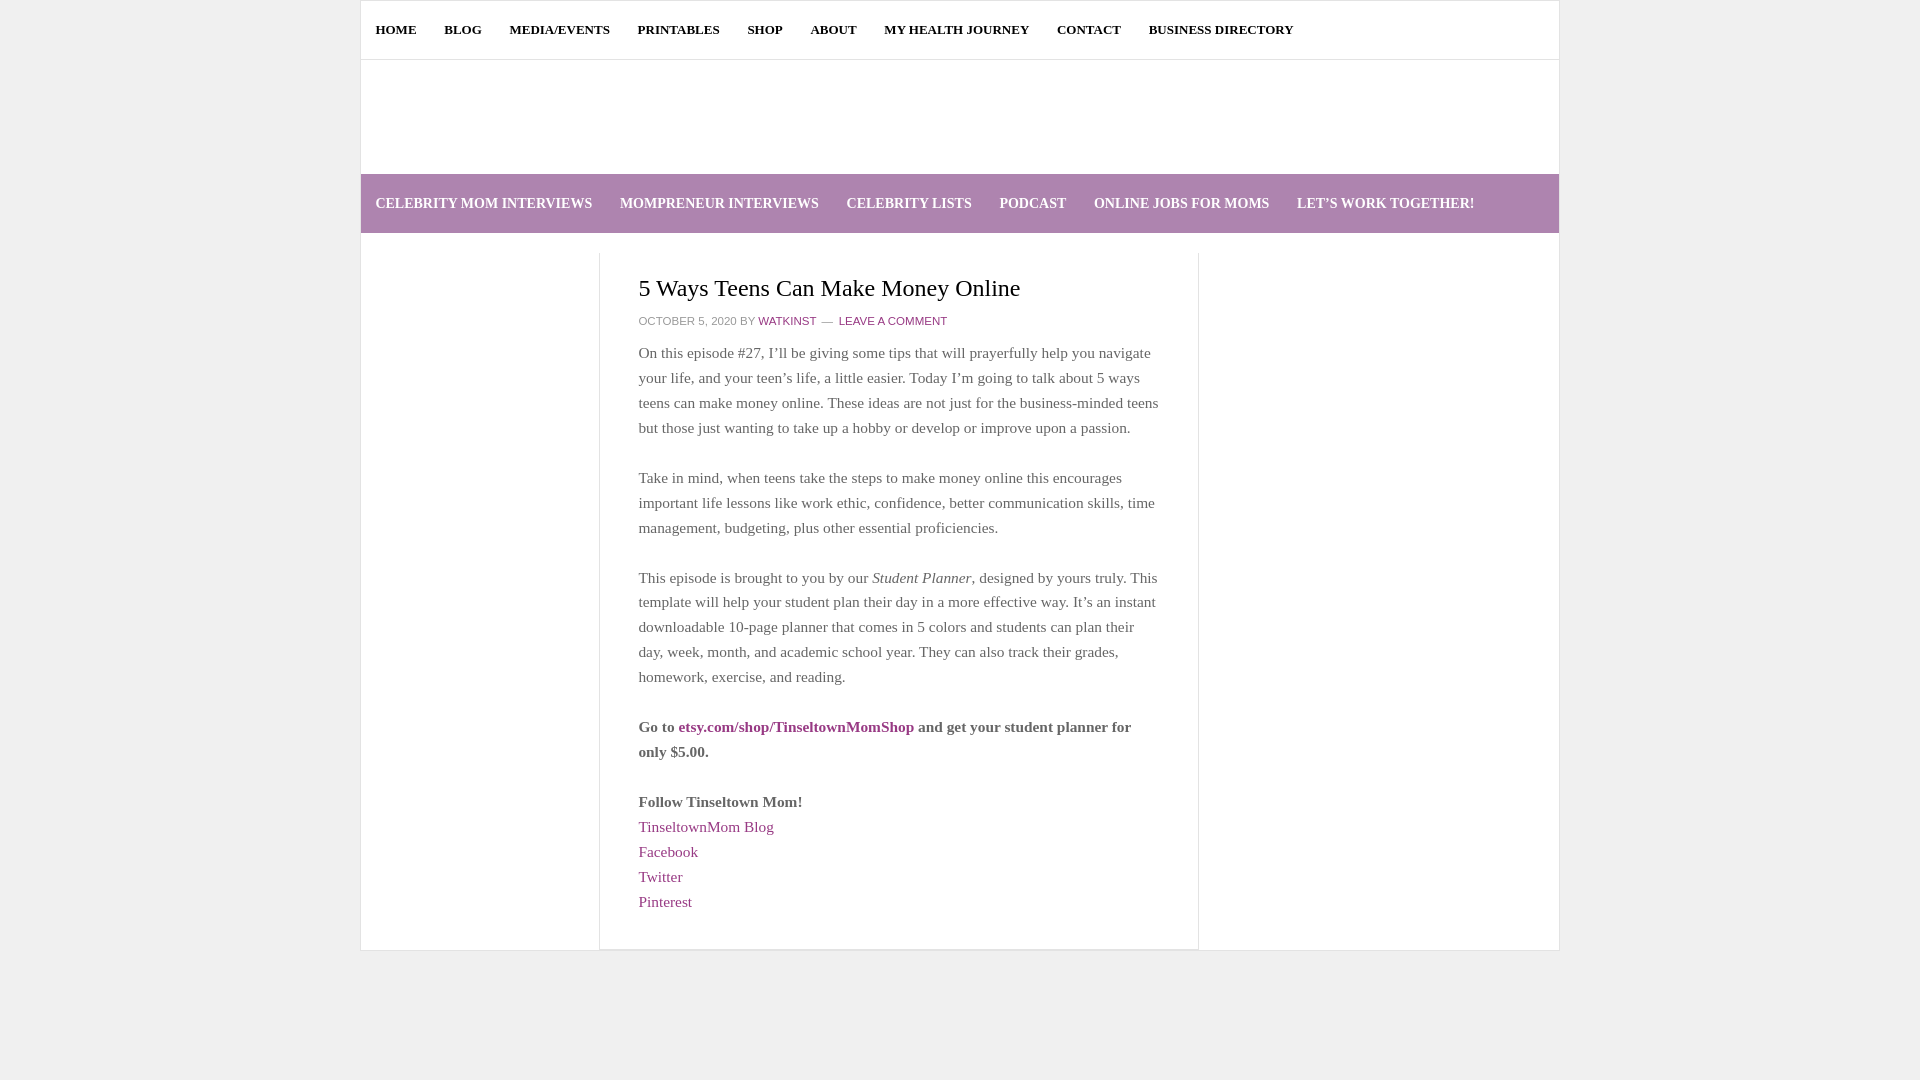  Describe the element at coordinates (894, 321) in the screenshot. I see `LEAVE A COMMENT` at that location.